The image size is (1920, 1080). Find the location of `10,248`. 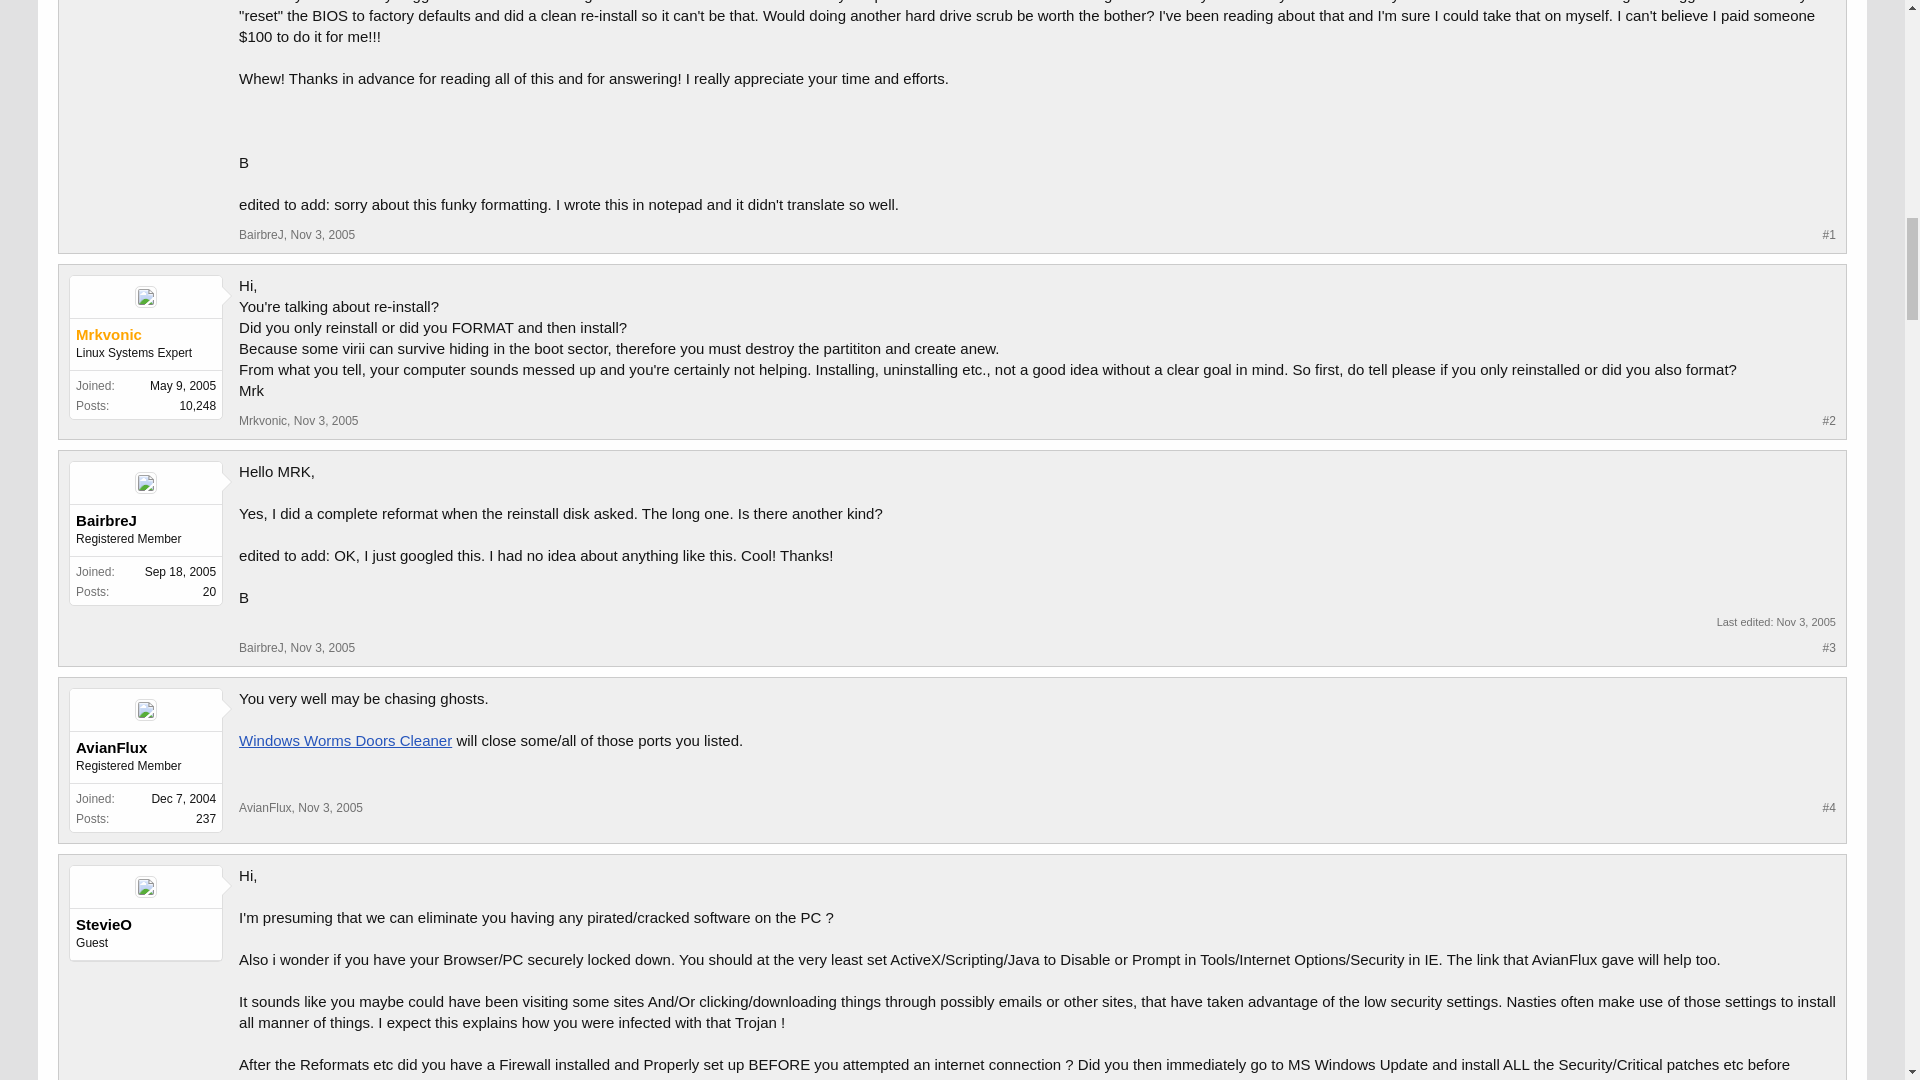

10,248 is located at coordinates (196, 405).